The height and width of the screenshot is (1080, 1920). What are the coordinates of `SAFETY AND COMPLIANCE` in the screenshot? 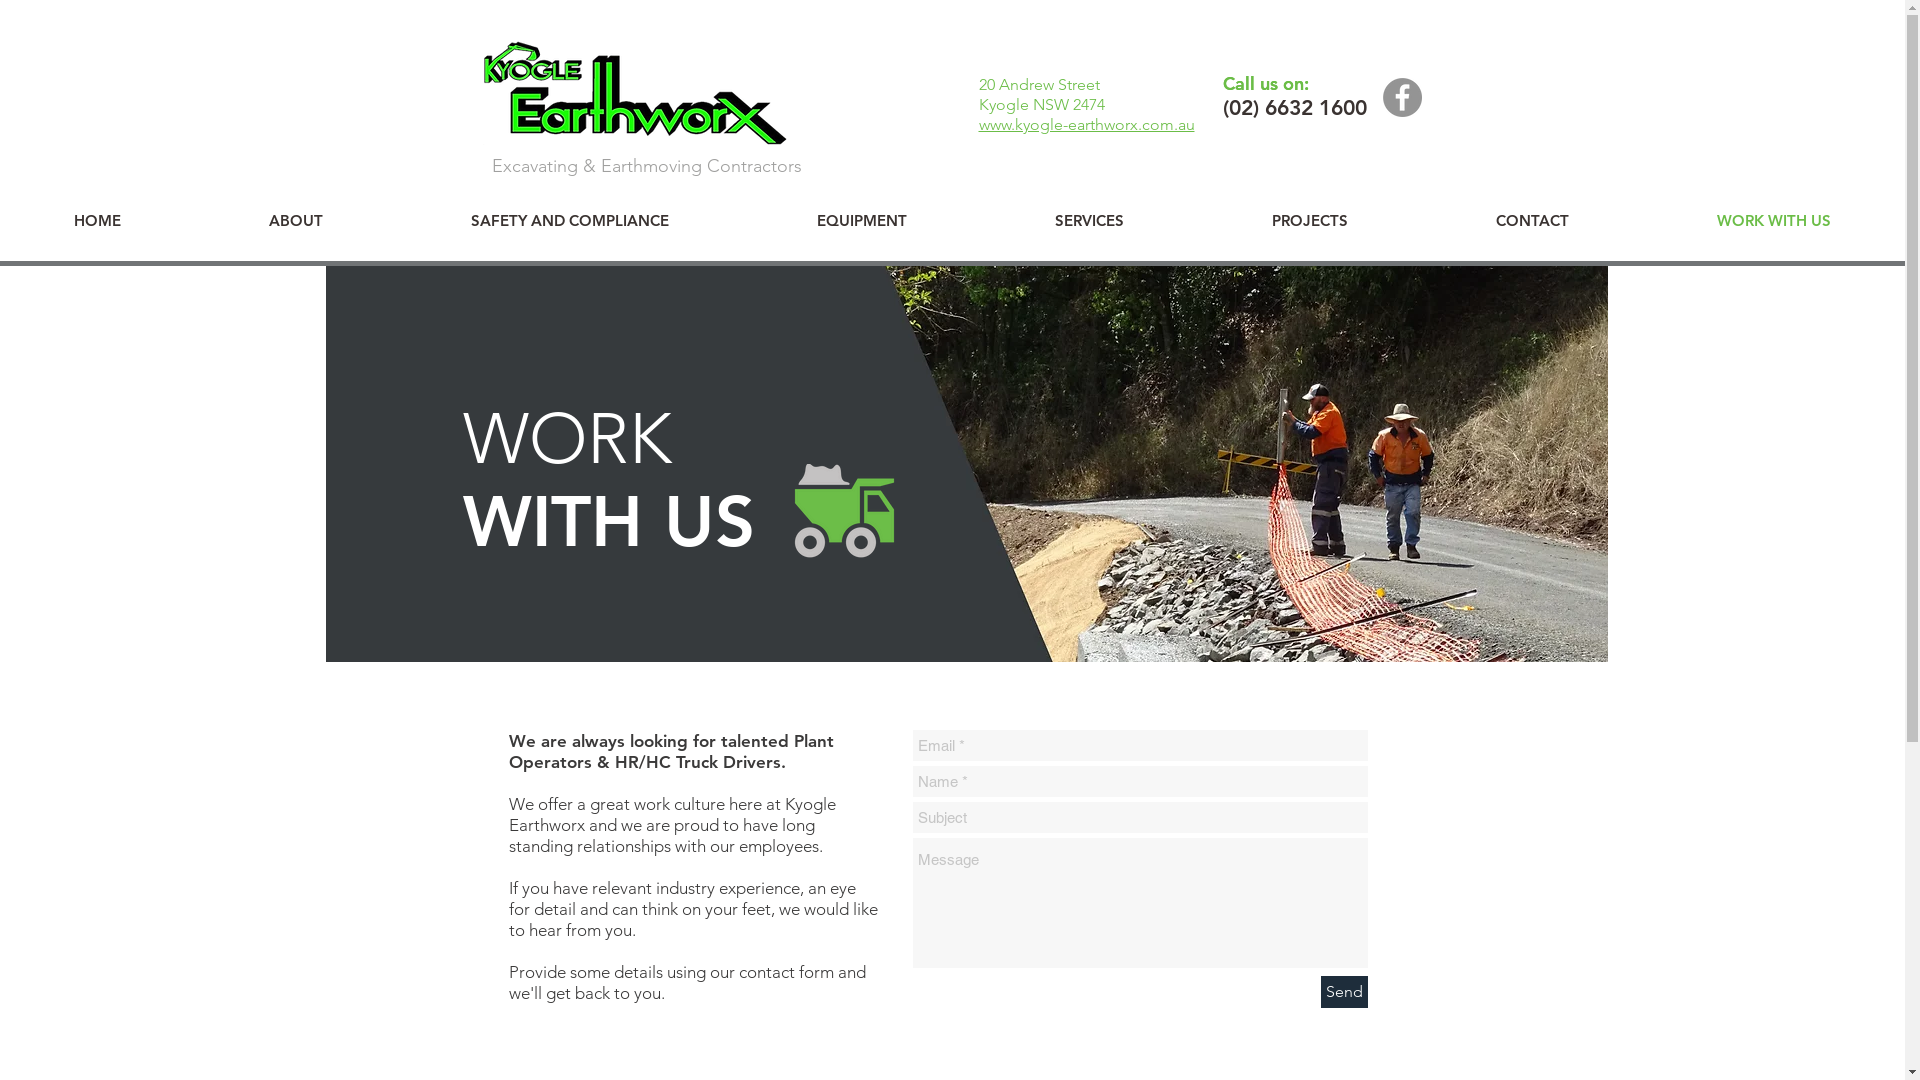 It's located at (570, 220).